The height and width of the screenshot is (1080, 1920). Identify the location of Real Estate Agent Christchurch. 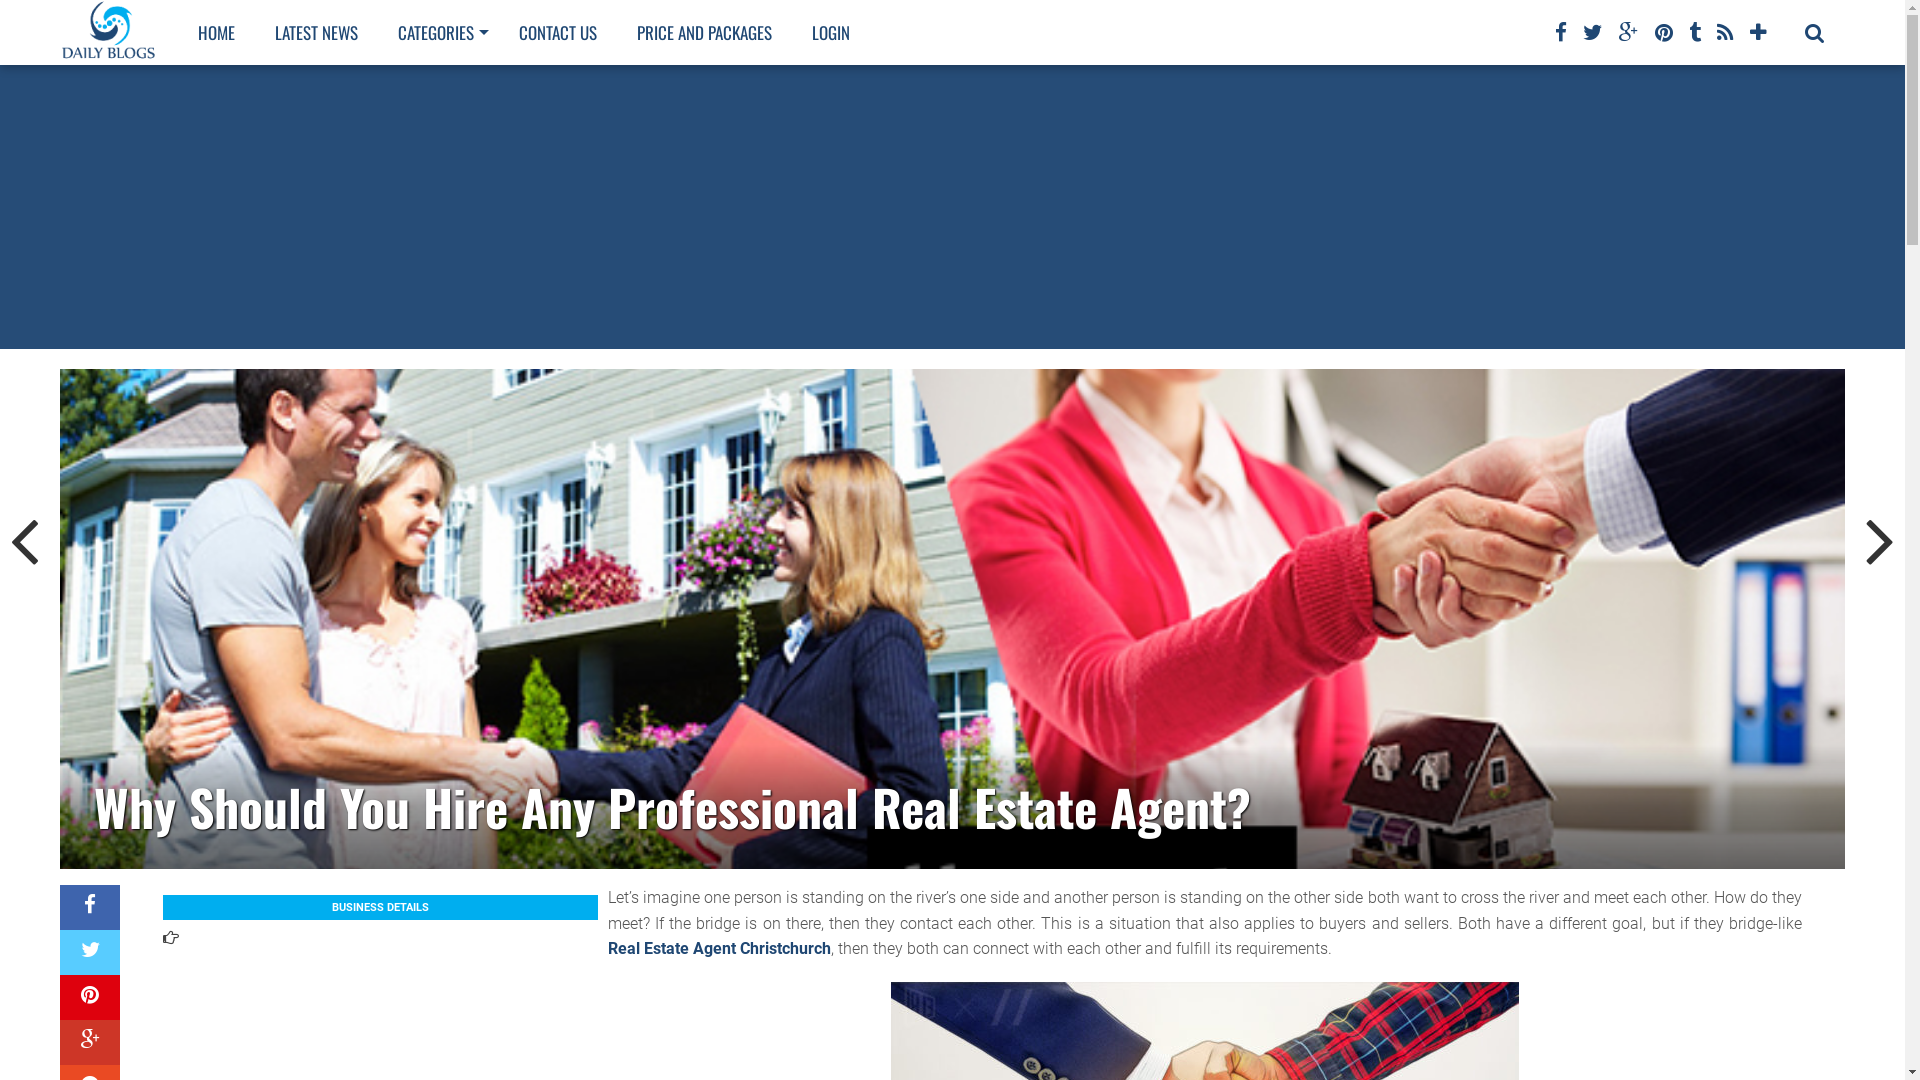
(720, 948).